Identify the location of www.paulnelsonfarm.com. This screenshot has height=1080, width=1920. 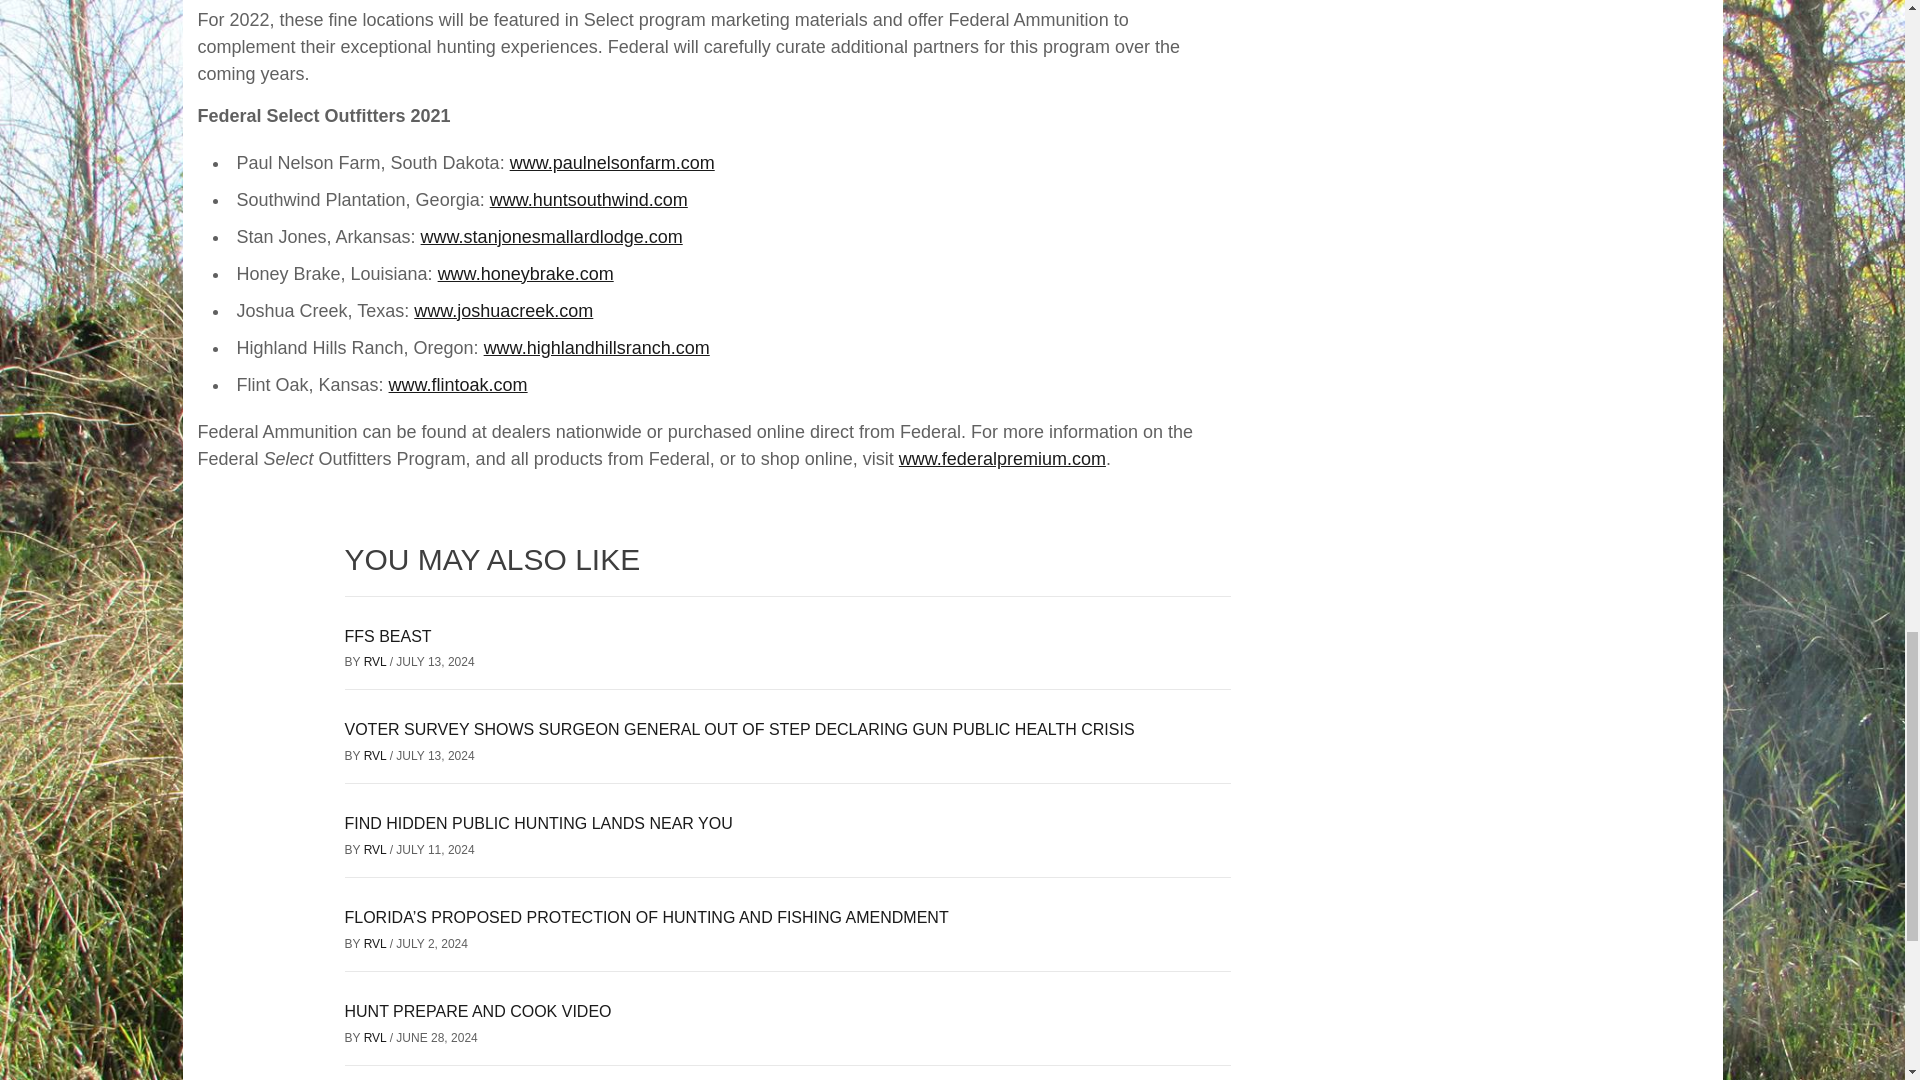
(612, 162).